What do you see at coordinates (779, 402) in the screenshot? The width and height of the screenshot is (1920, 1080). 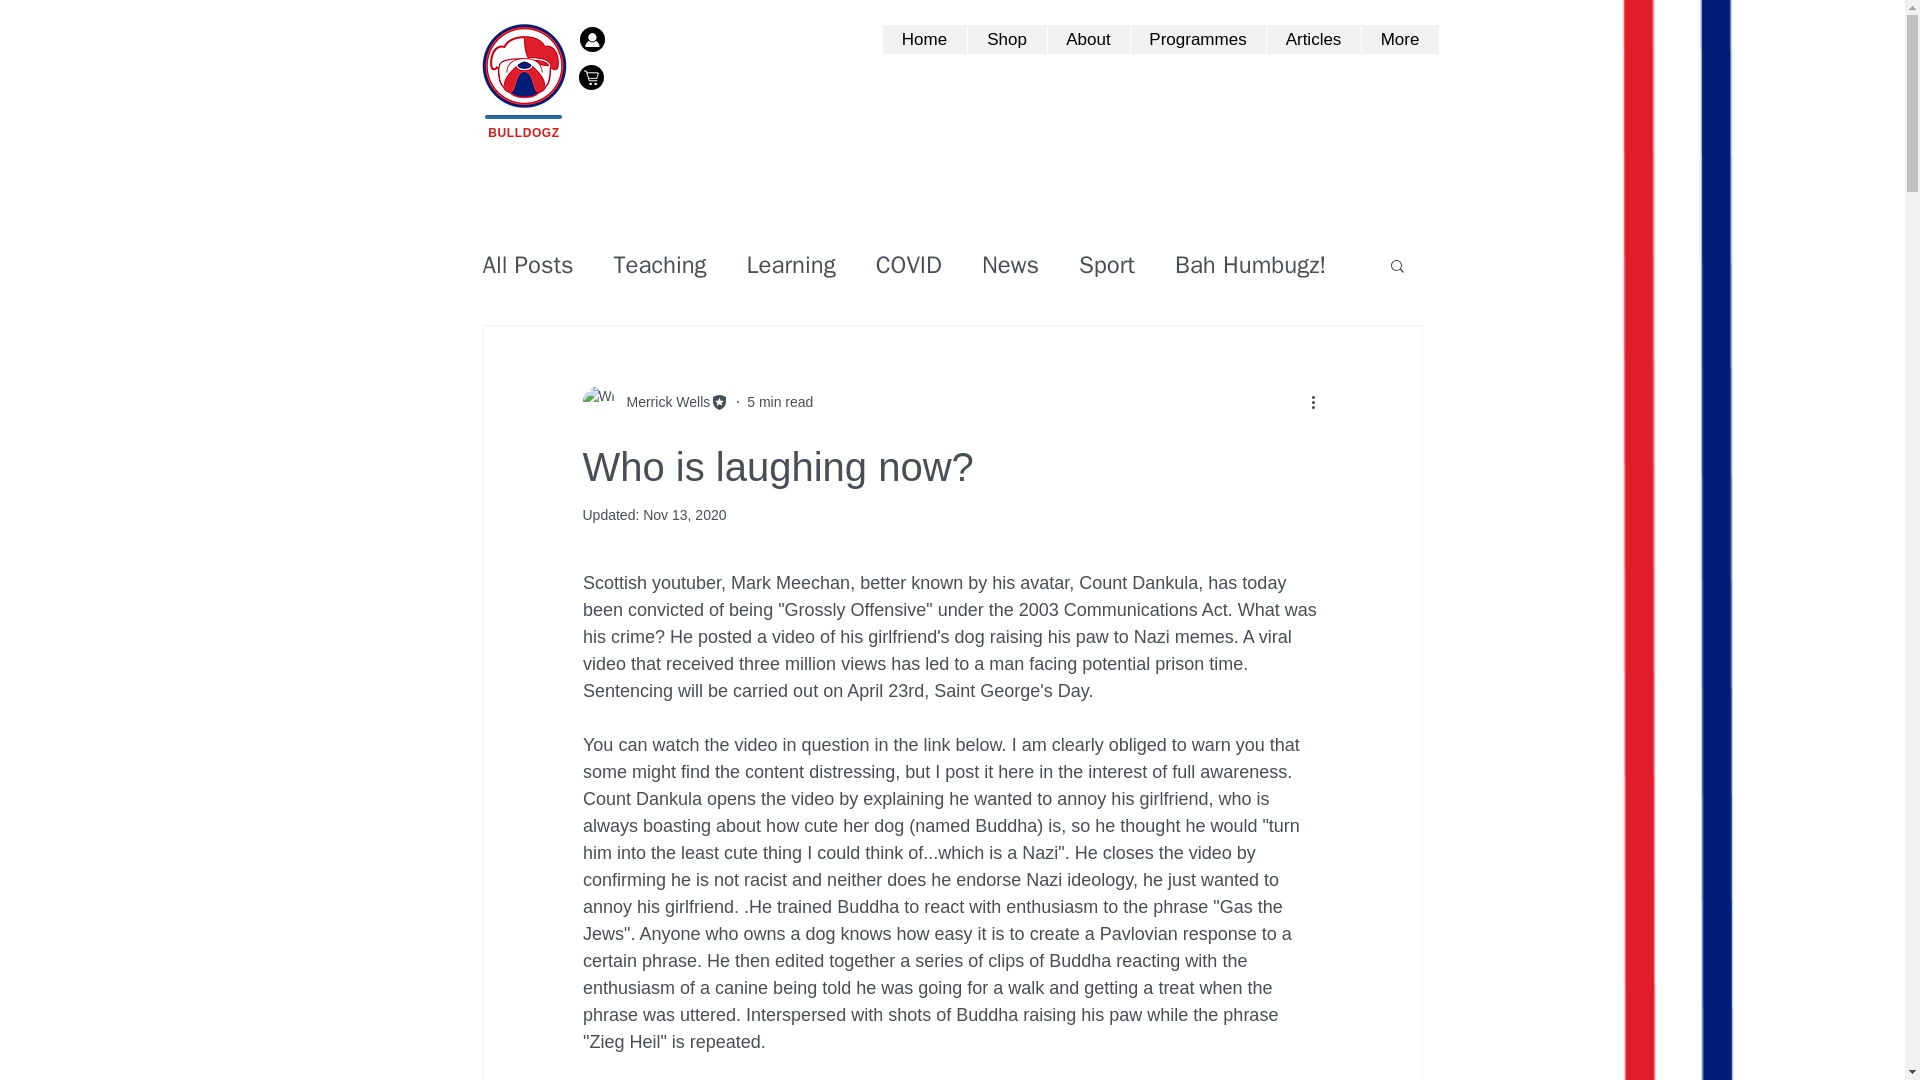 I see `5 min read` at bounding box center [779, 402].